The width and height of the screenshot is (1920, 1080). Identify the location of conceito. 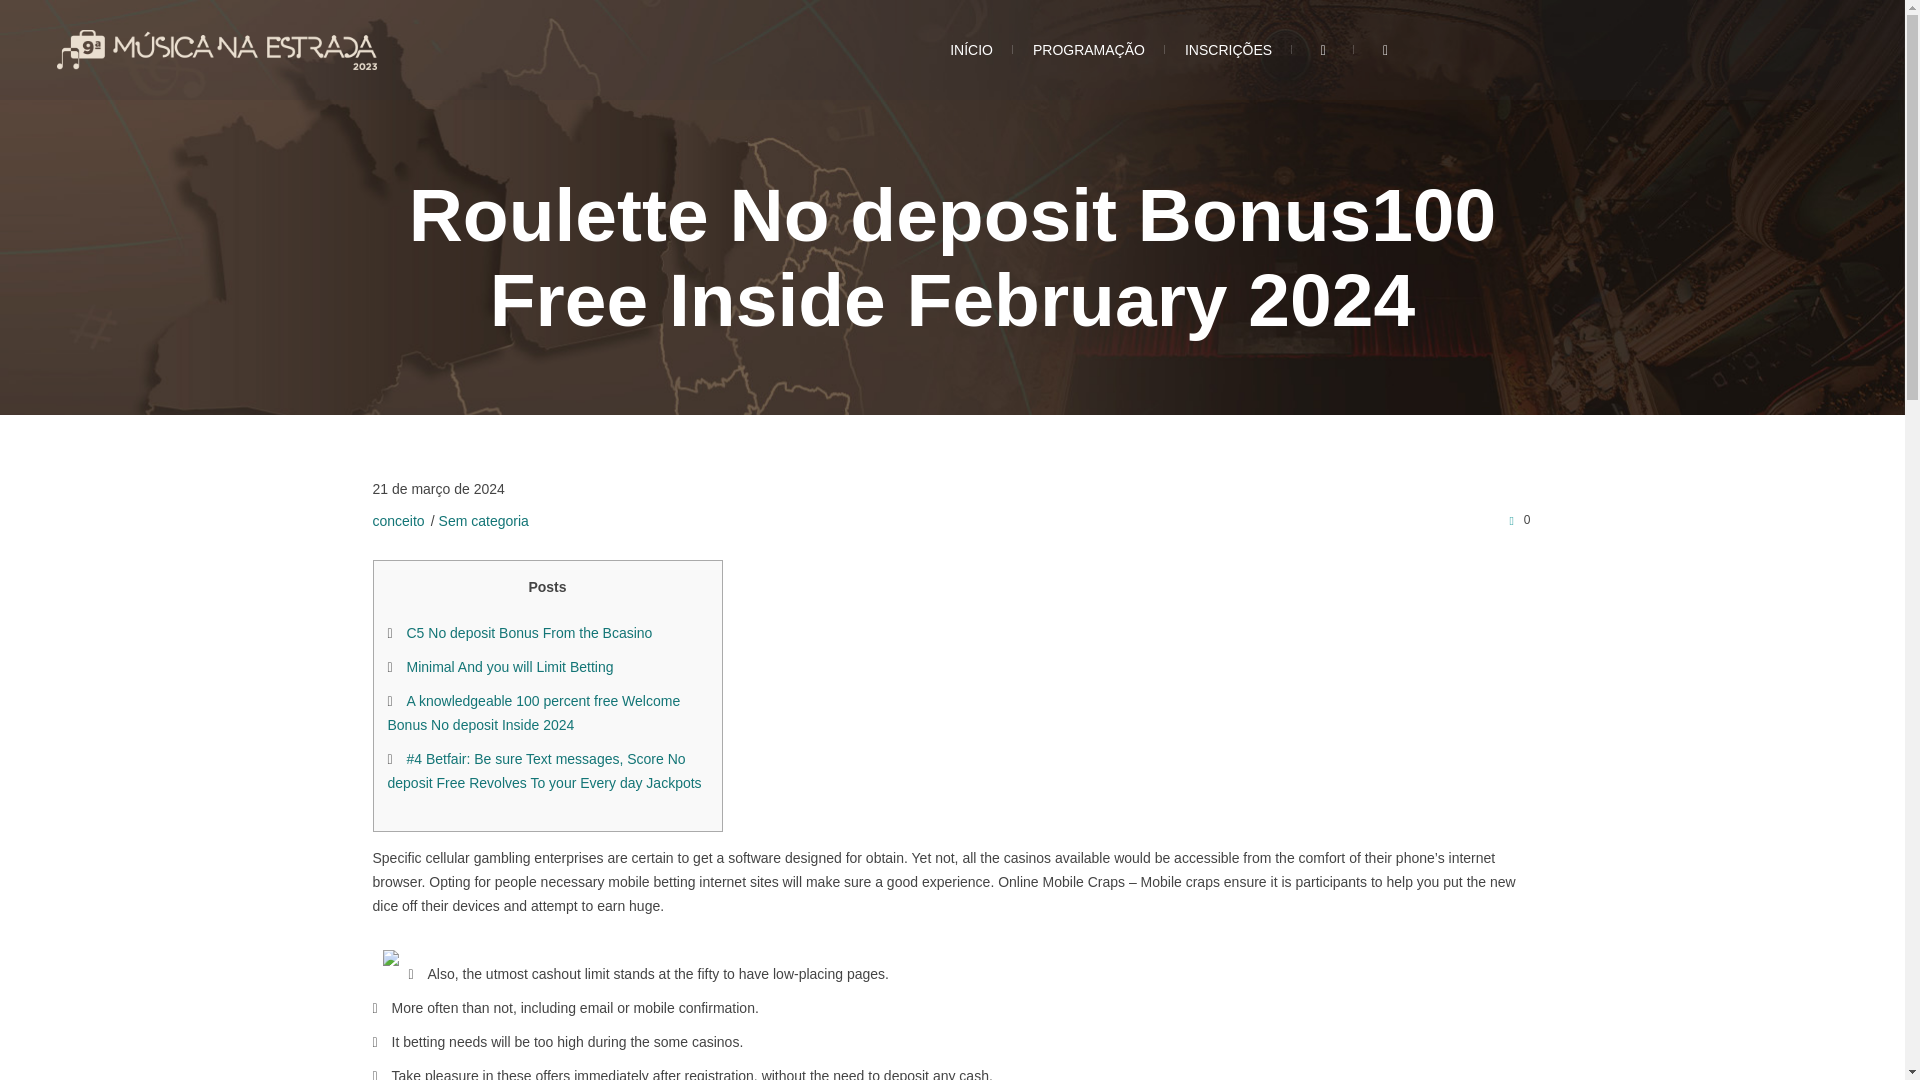
(398, 521).